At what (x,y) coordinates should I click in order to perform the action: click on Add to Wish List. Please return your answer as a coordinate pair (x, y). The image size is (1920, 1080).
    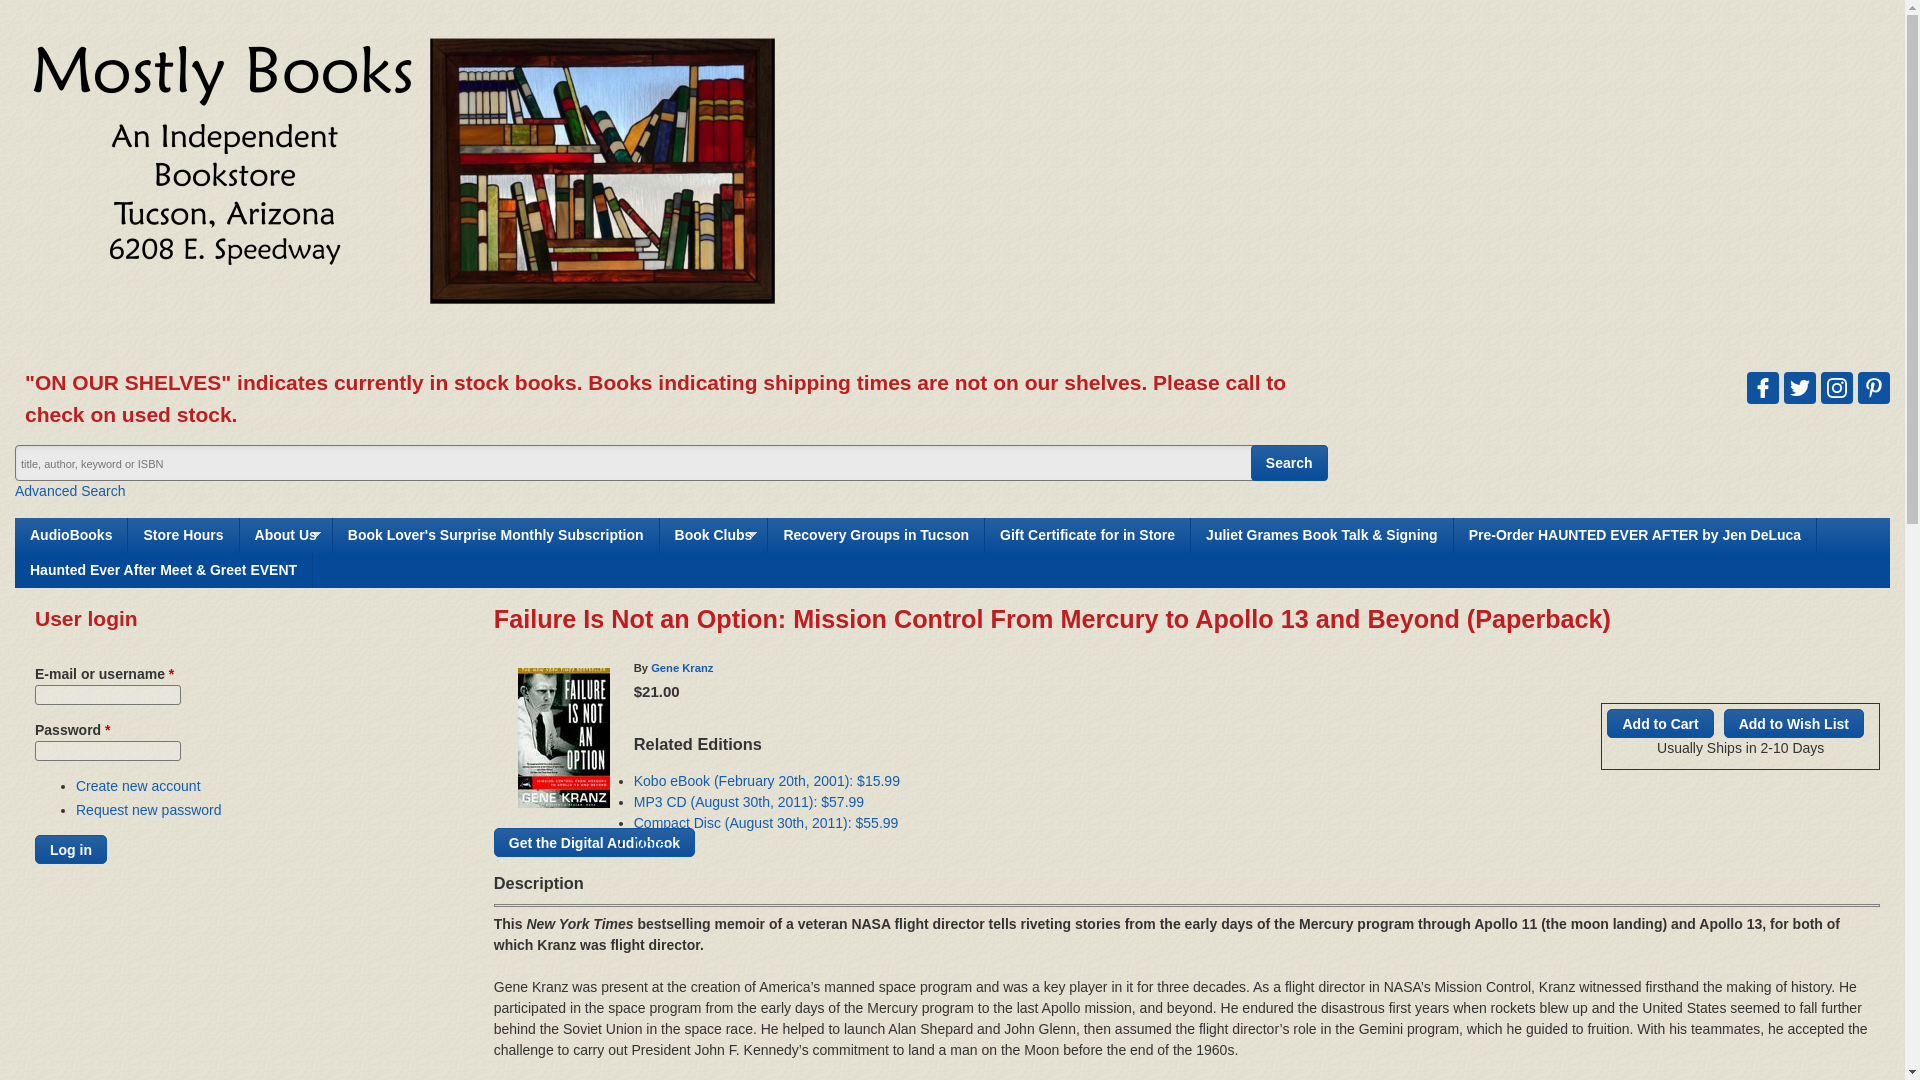
    Looking at the image, I should click on (1794, 722).